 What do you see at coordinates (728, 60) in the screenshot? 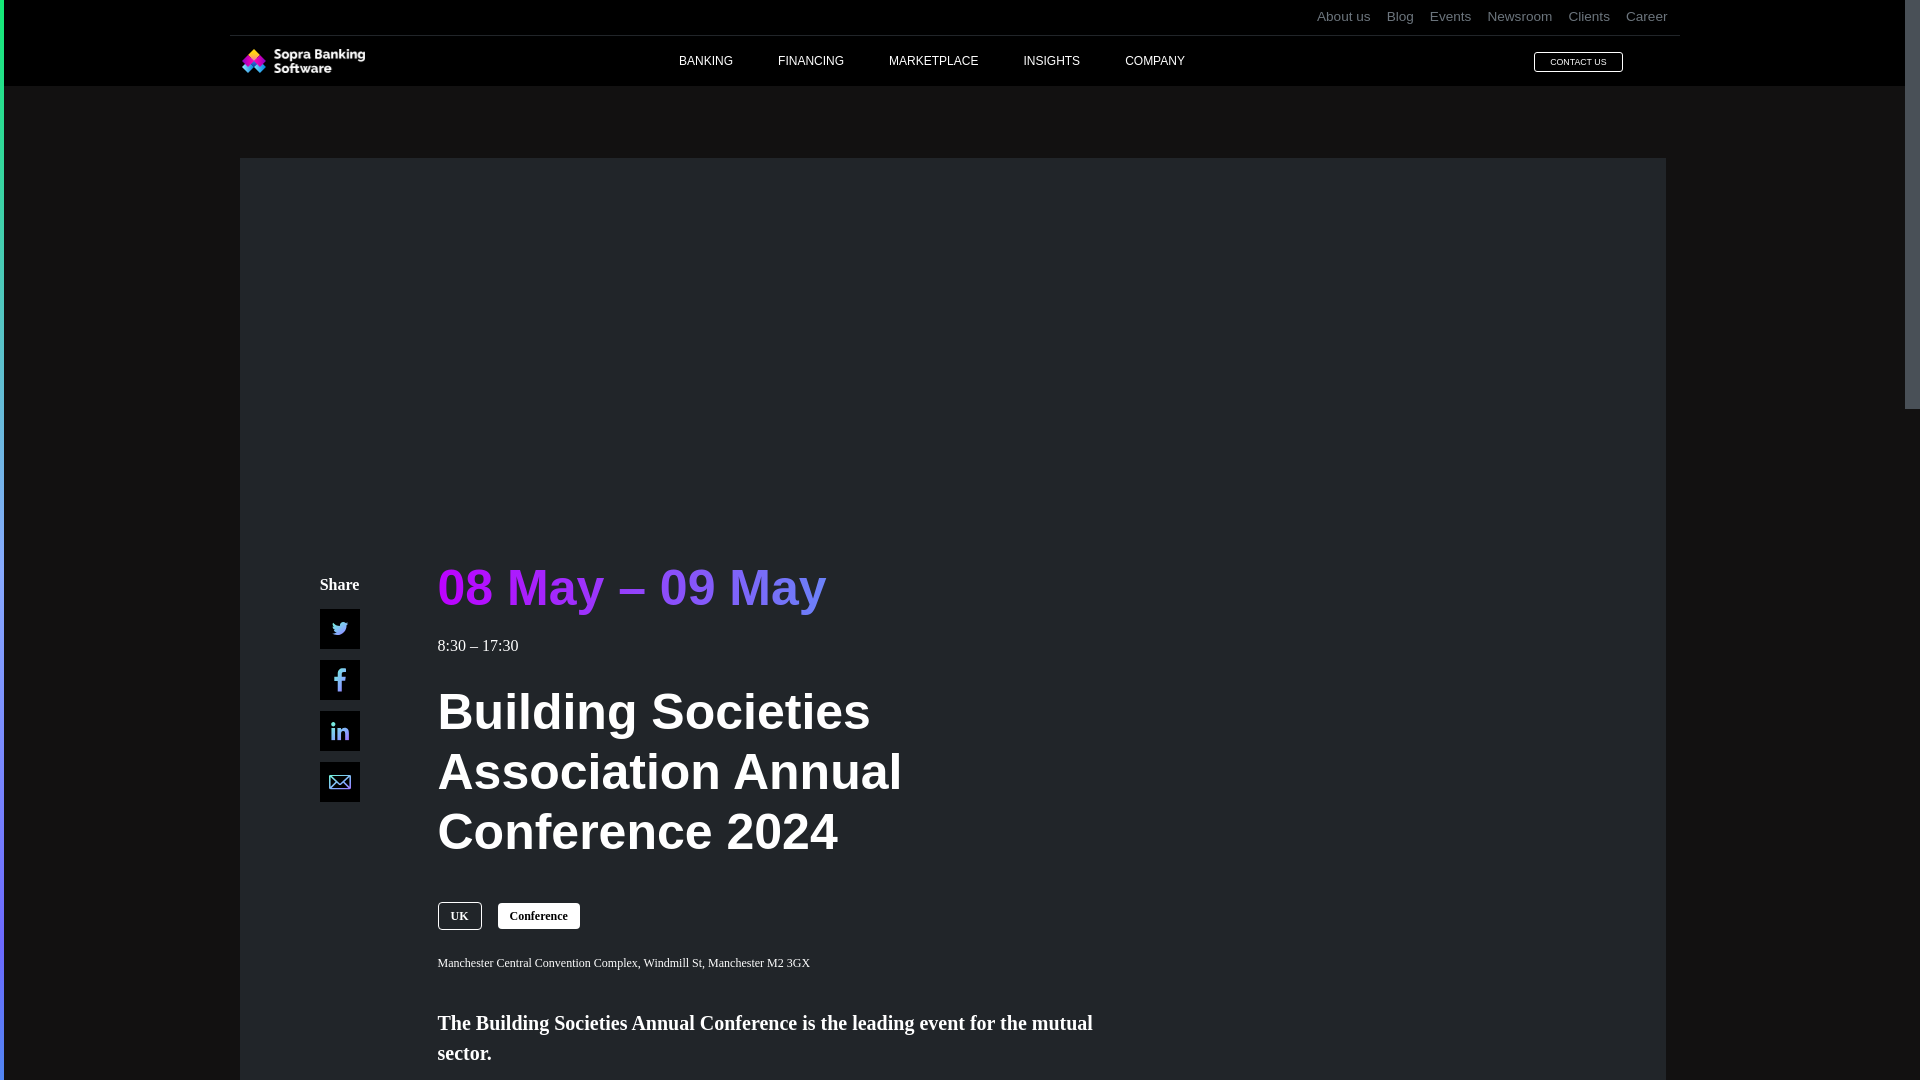
I see `BANKING` at bounding box center [728, 60].